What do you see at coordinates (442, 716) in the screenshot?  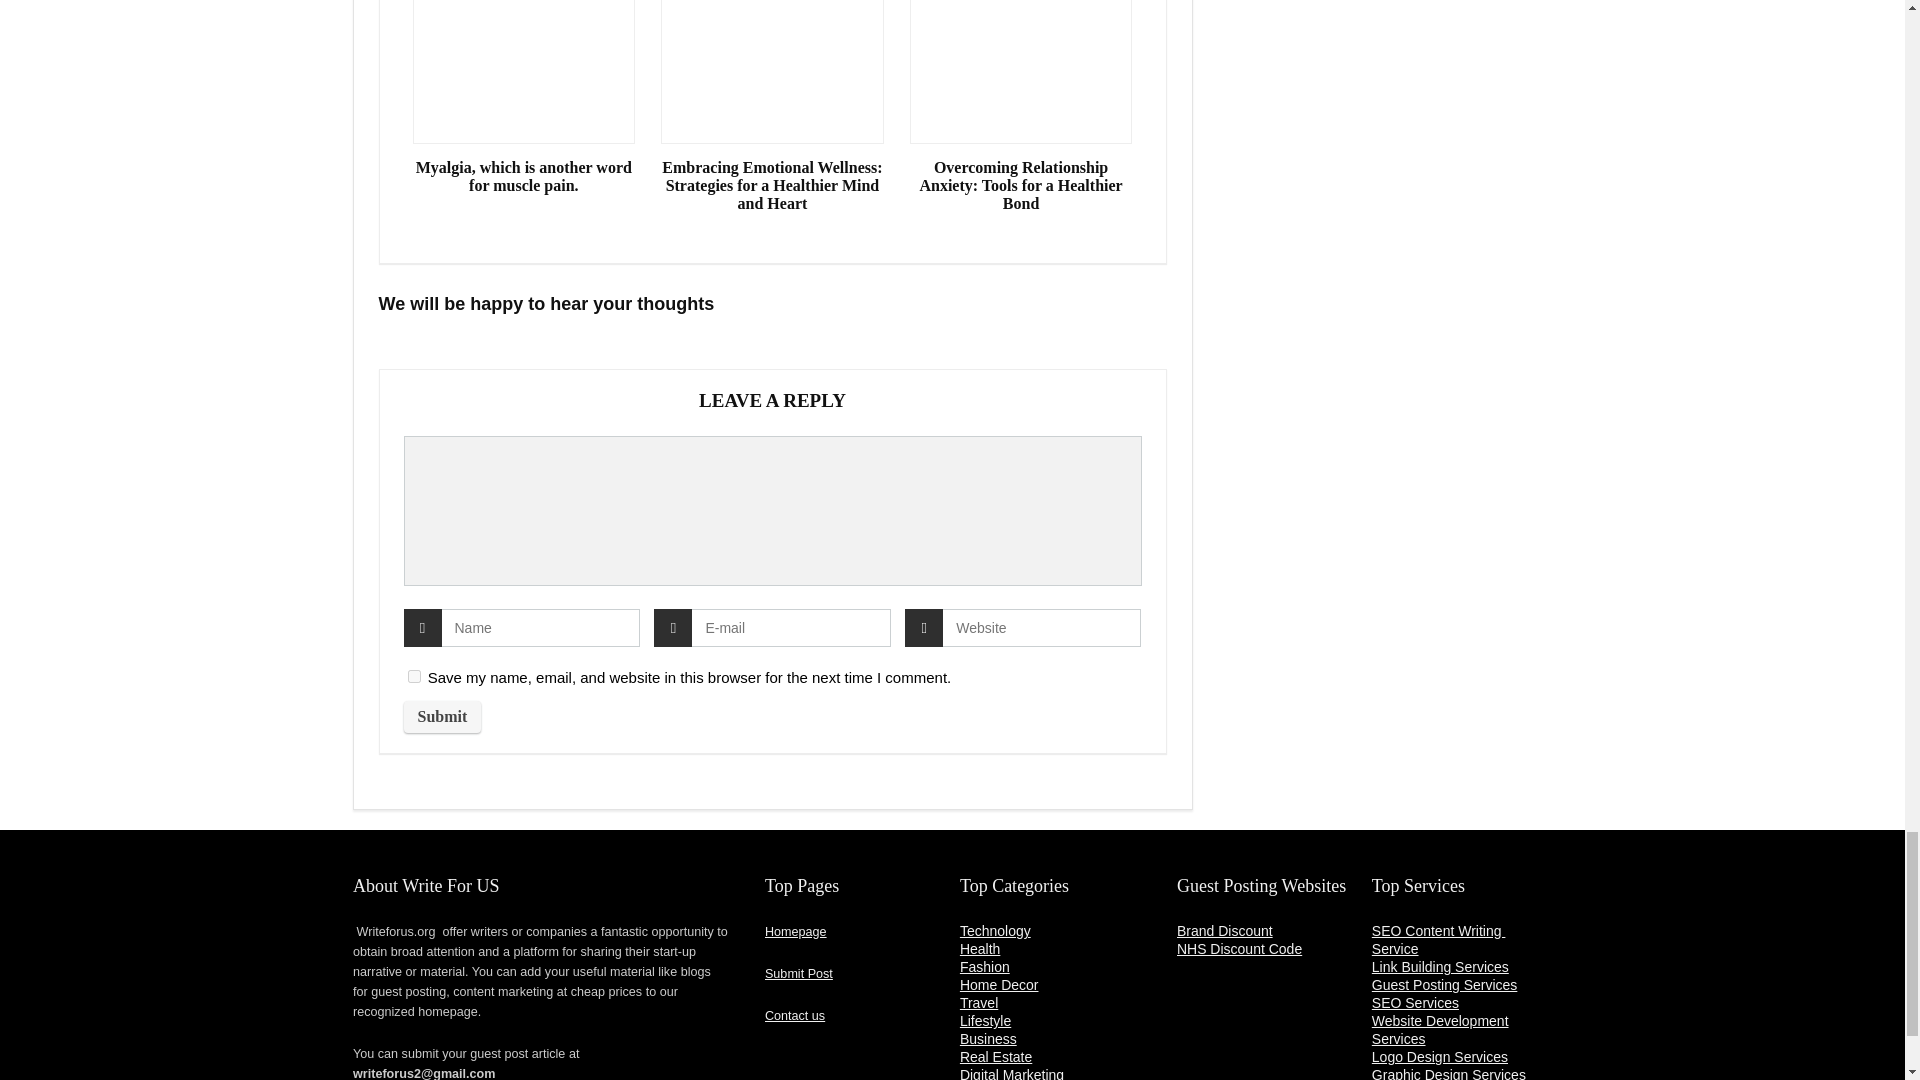 I see `Submit` at bounding box center [442, 716].